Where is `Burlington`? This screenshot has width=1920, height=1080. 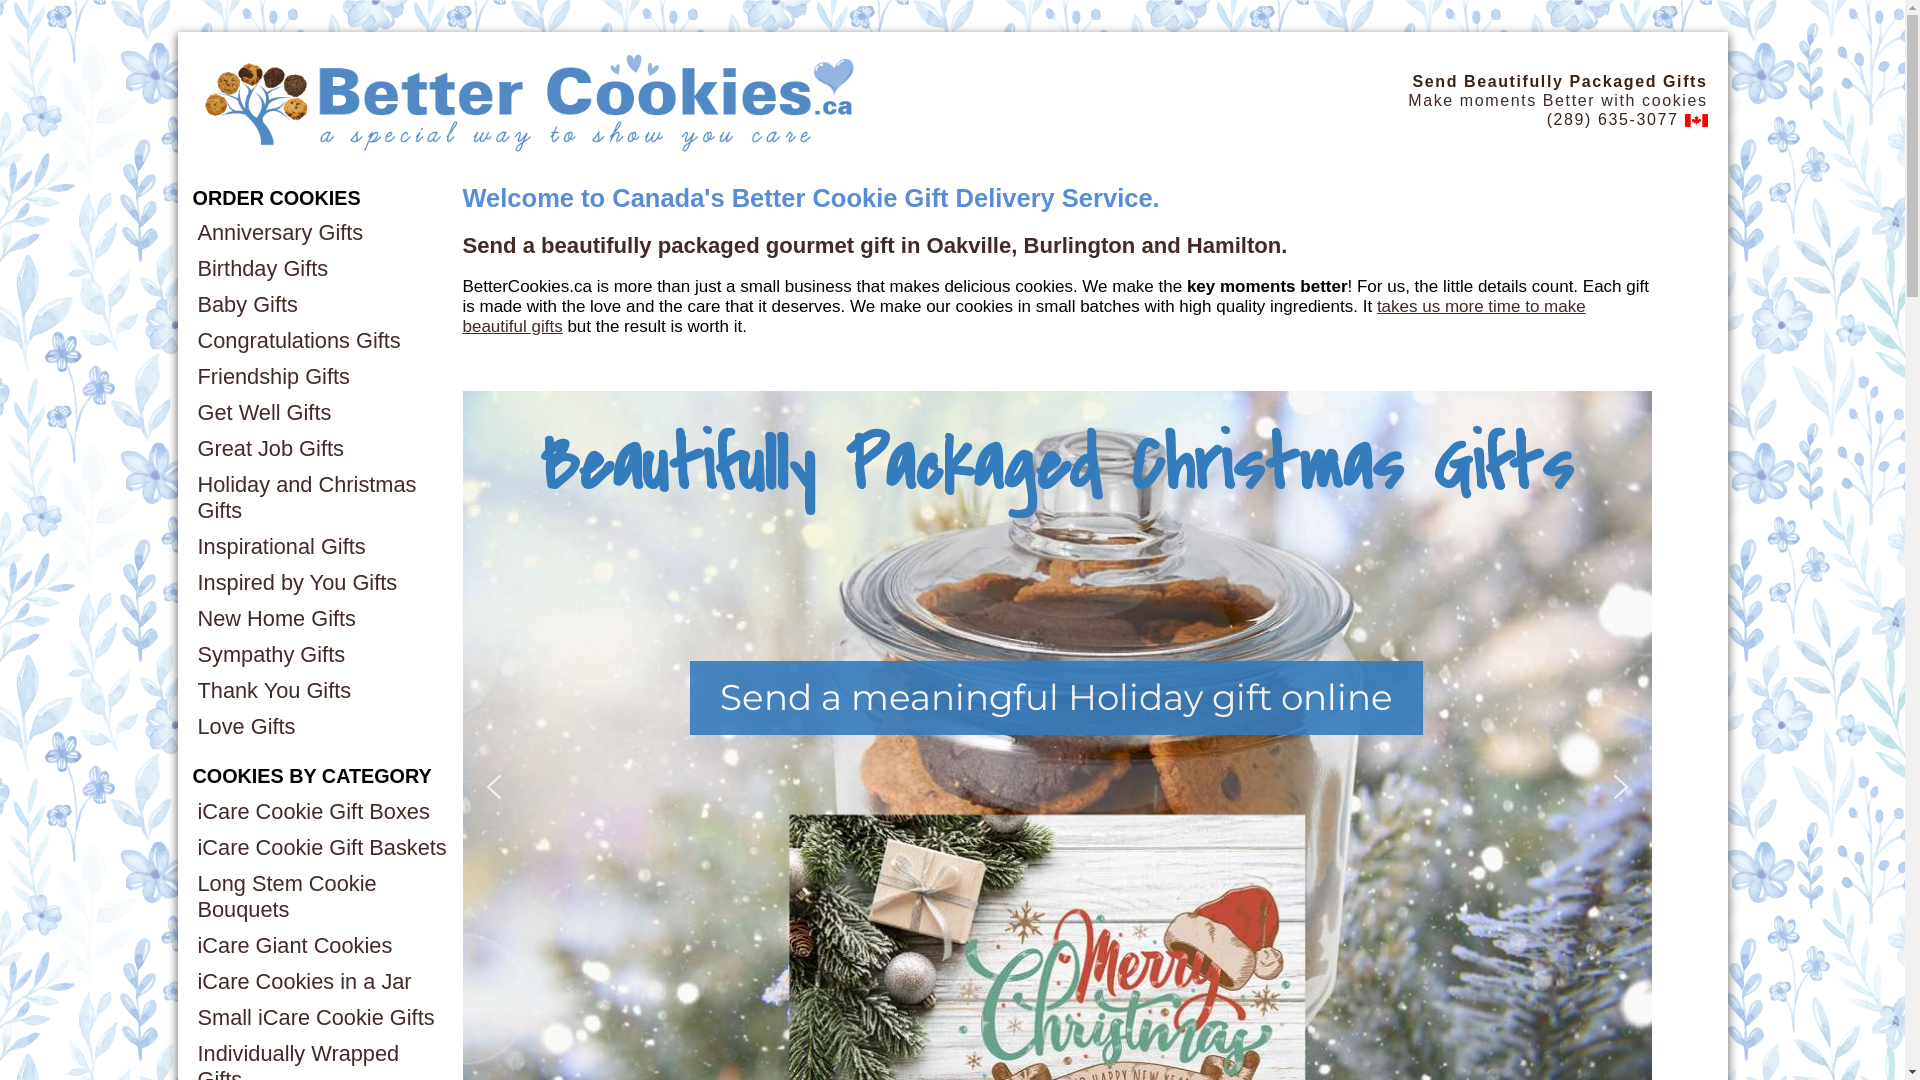
Burlington is located at coordinates (1080, 246).